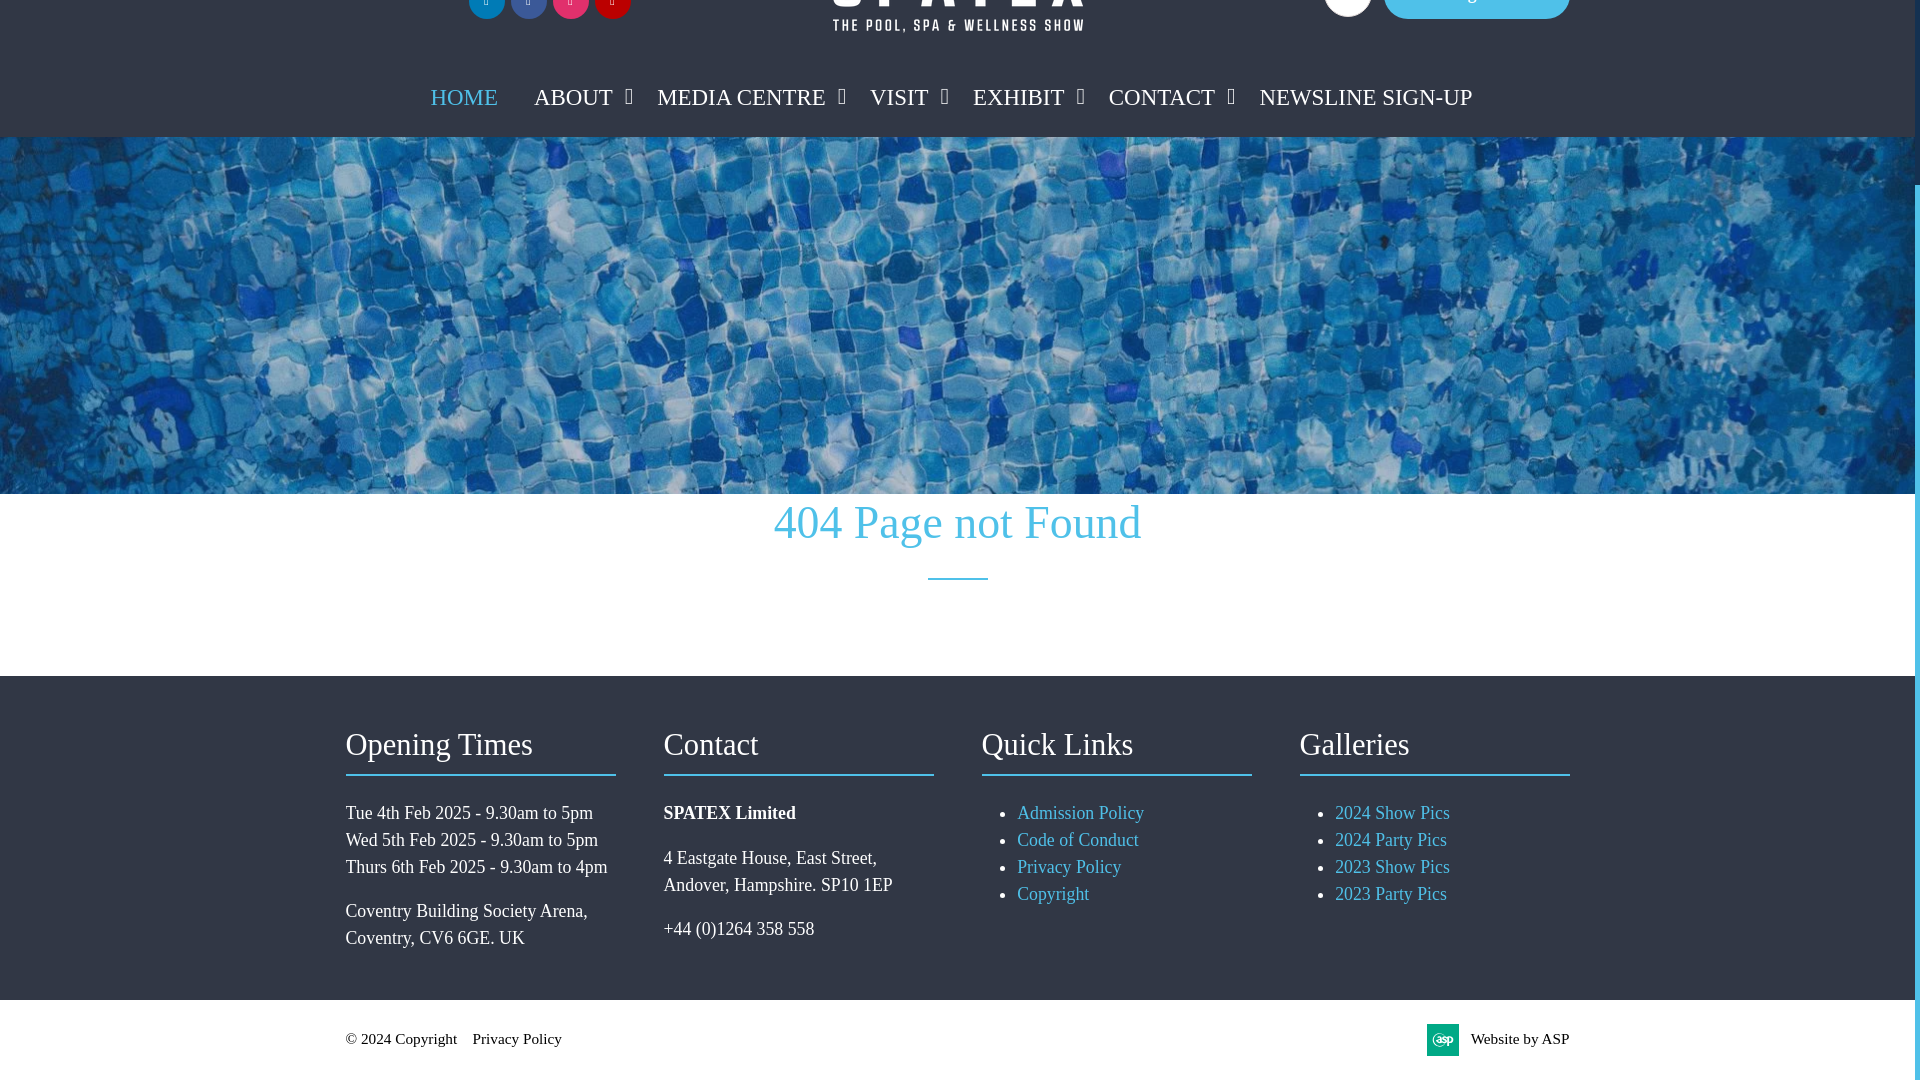 This screenshot has height=1080, width=1920. Describe the element at coordinates (464, 98) in the screenshot. I see `HOME` at that location.